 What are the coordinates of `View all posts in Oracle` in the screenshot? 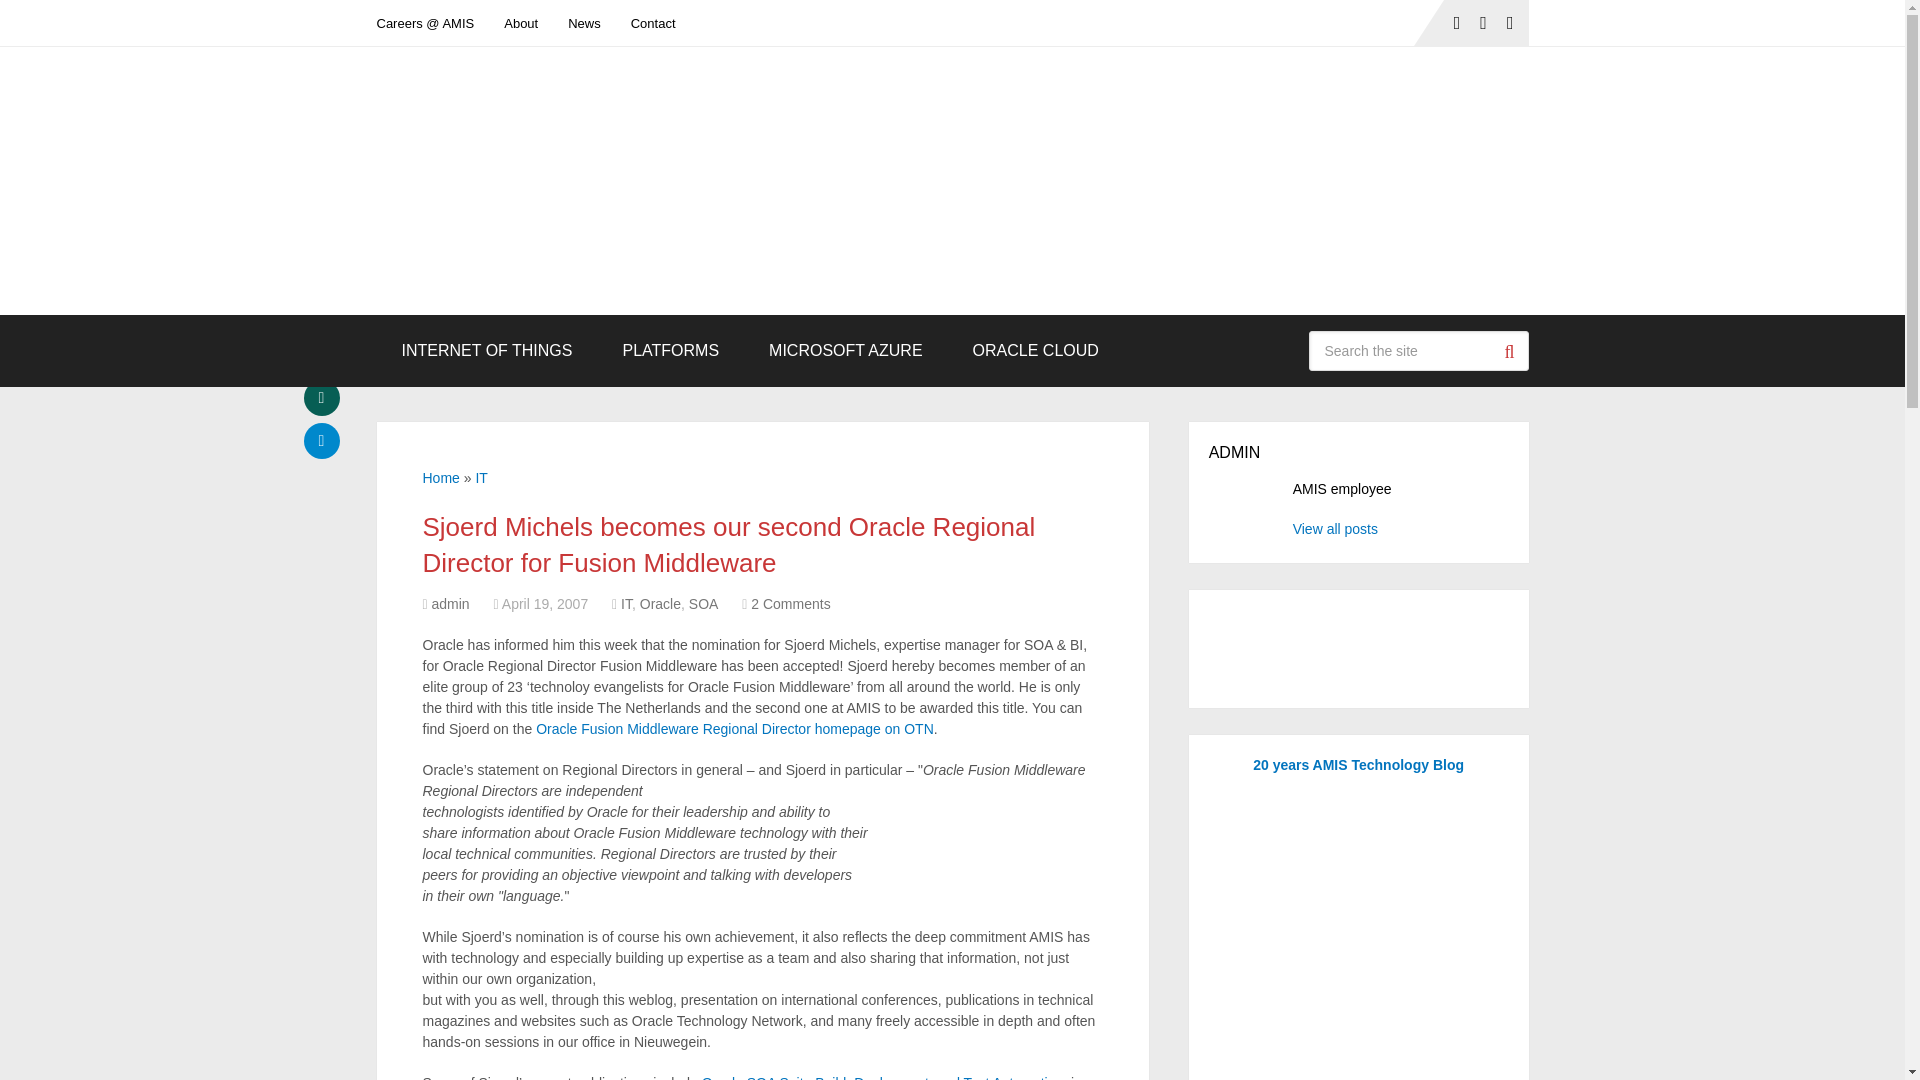 It's located at (660, 604).